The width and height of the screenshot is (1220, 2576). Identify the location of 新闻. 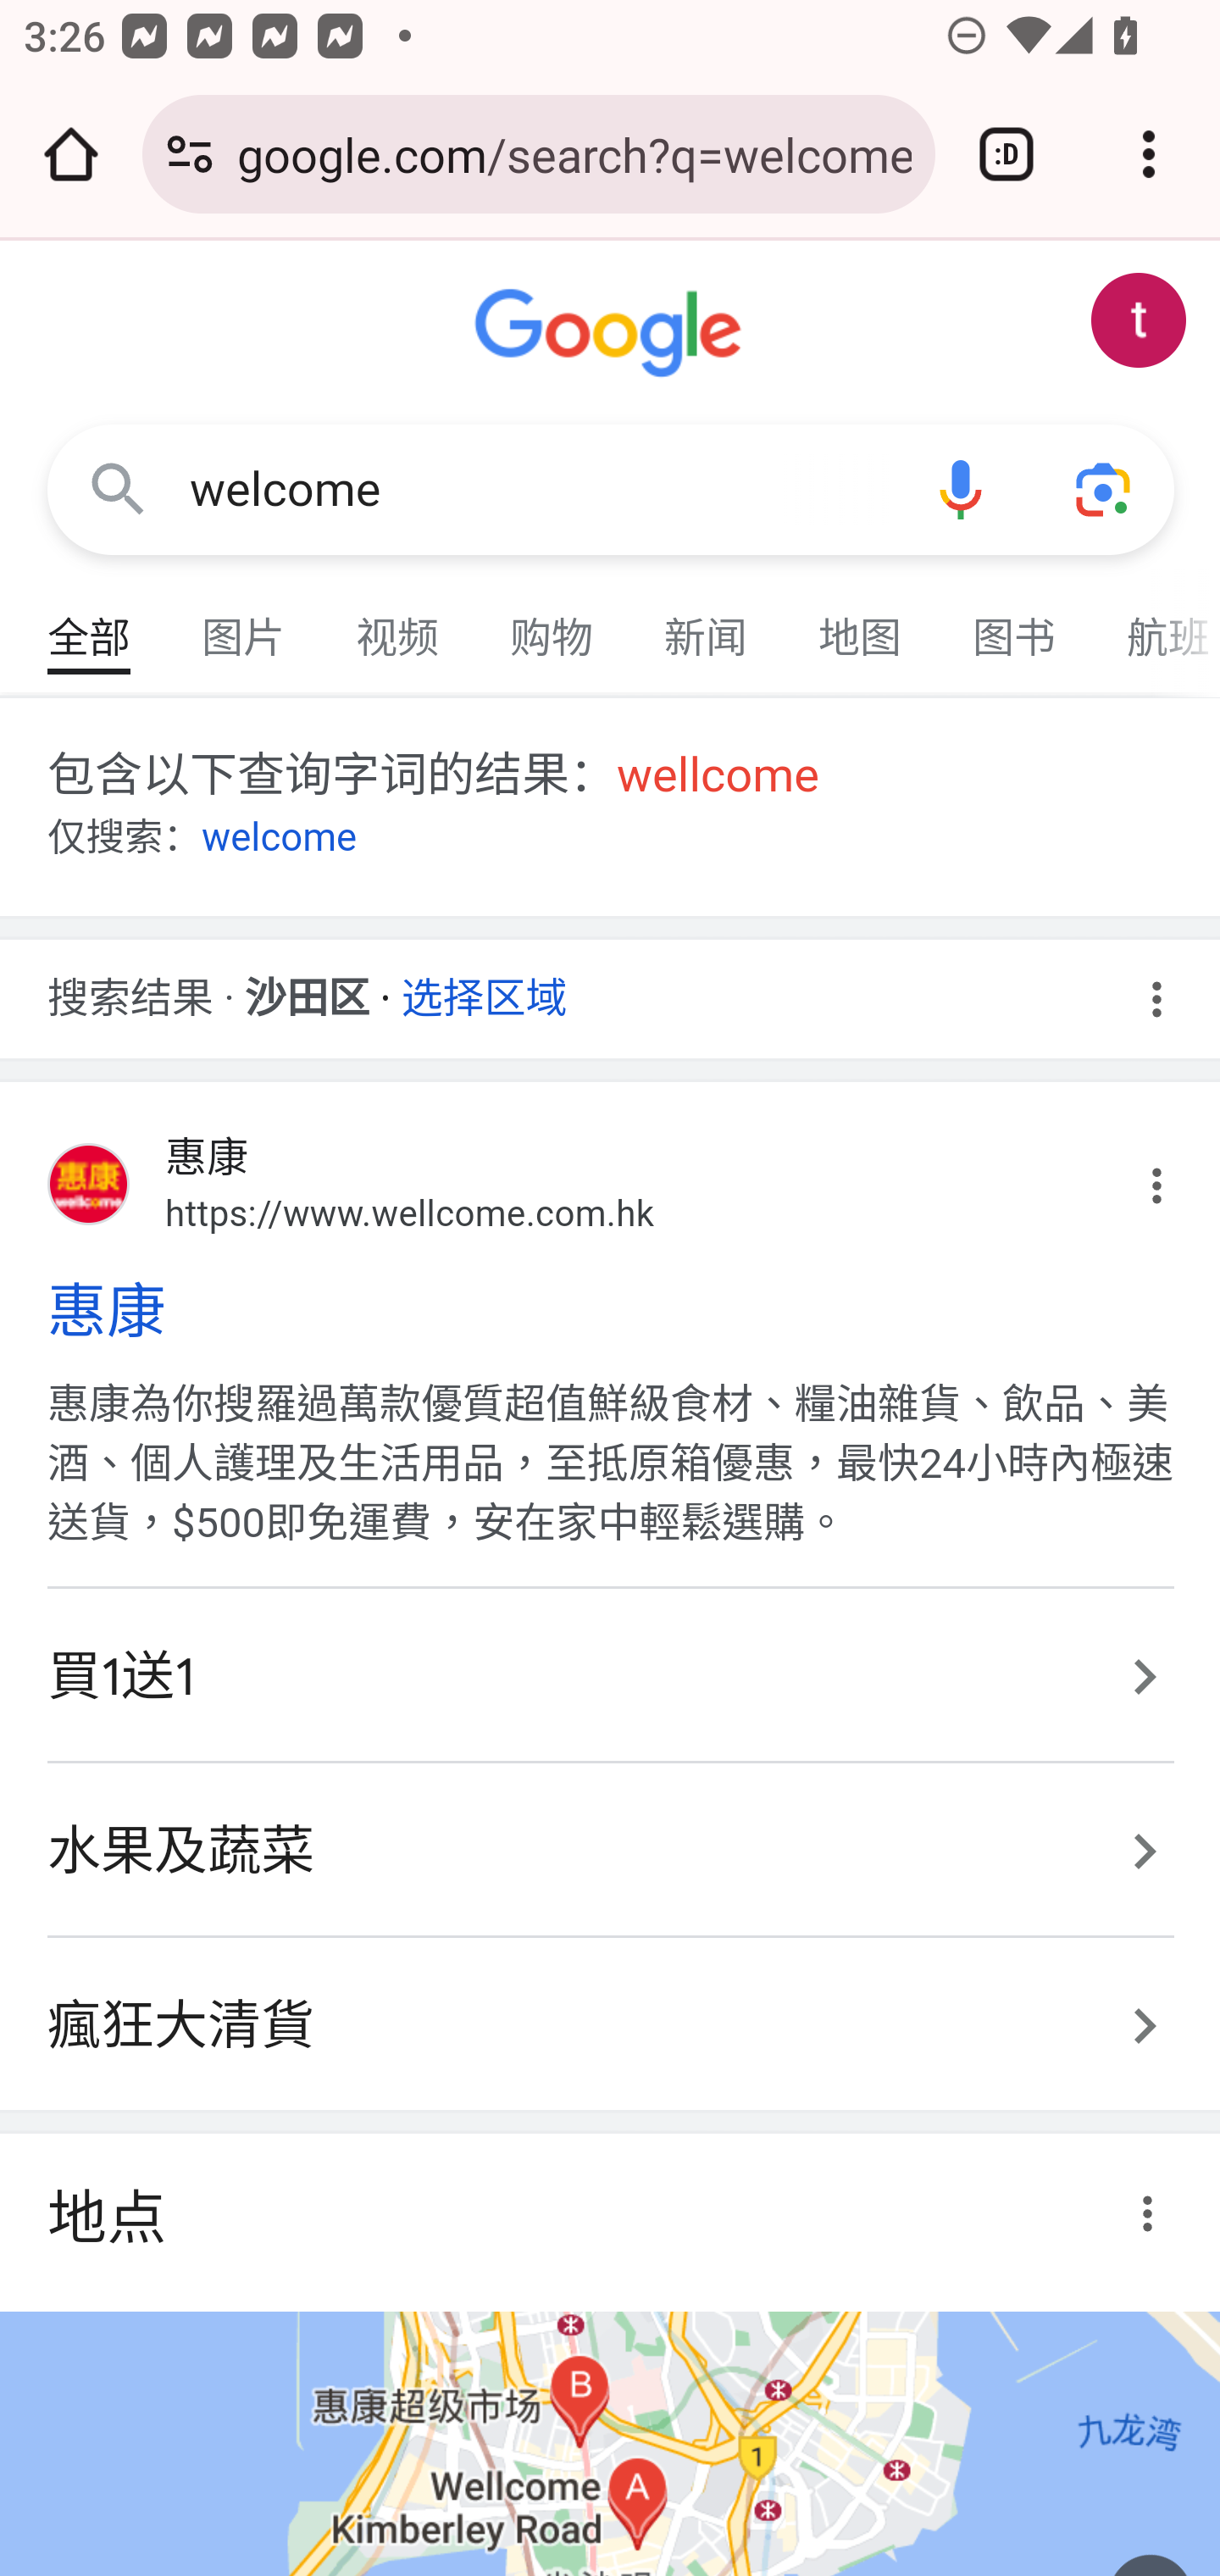
(707, 622).